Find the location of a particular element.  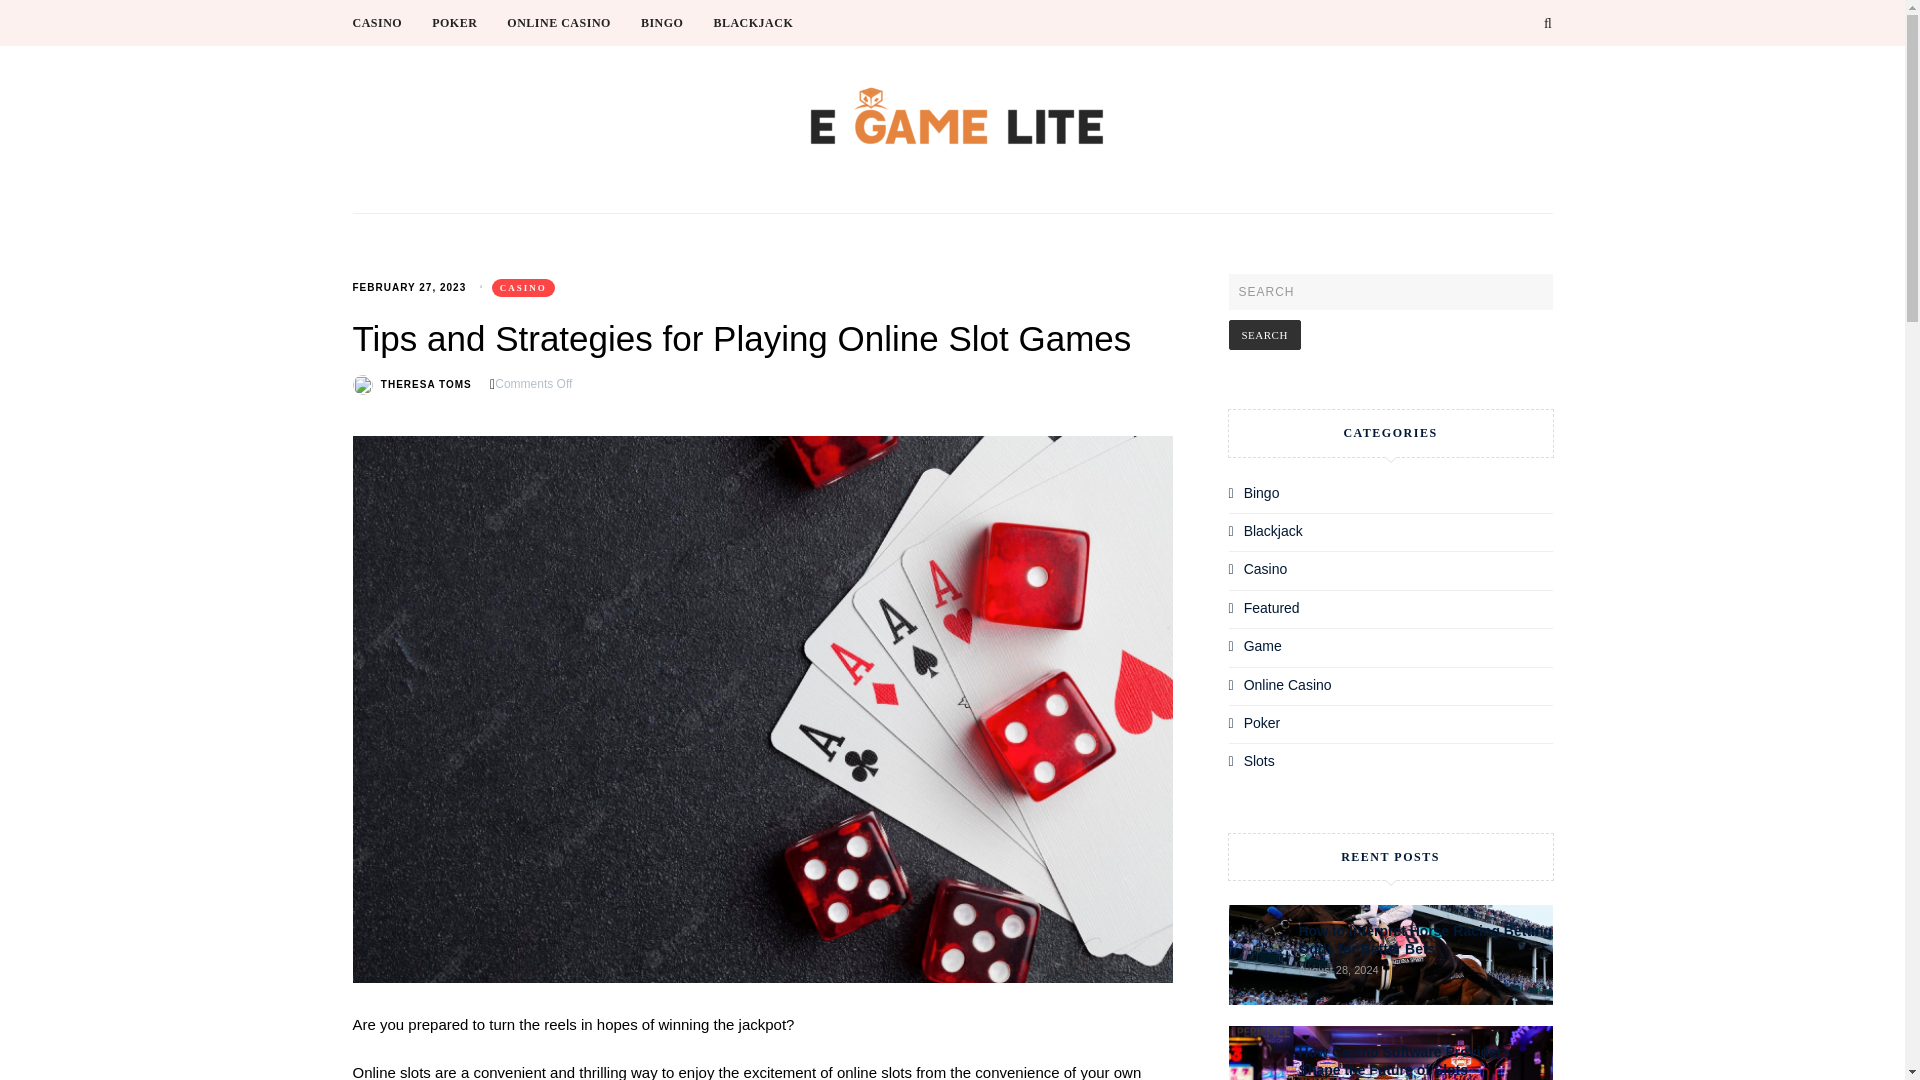

FEBRUARY 27, 2023 is located at coordinates (408, 286).